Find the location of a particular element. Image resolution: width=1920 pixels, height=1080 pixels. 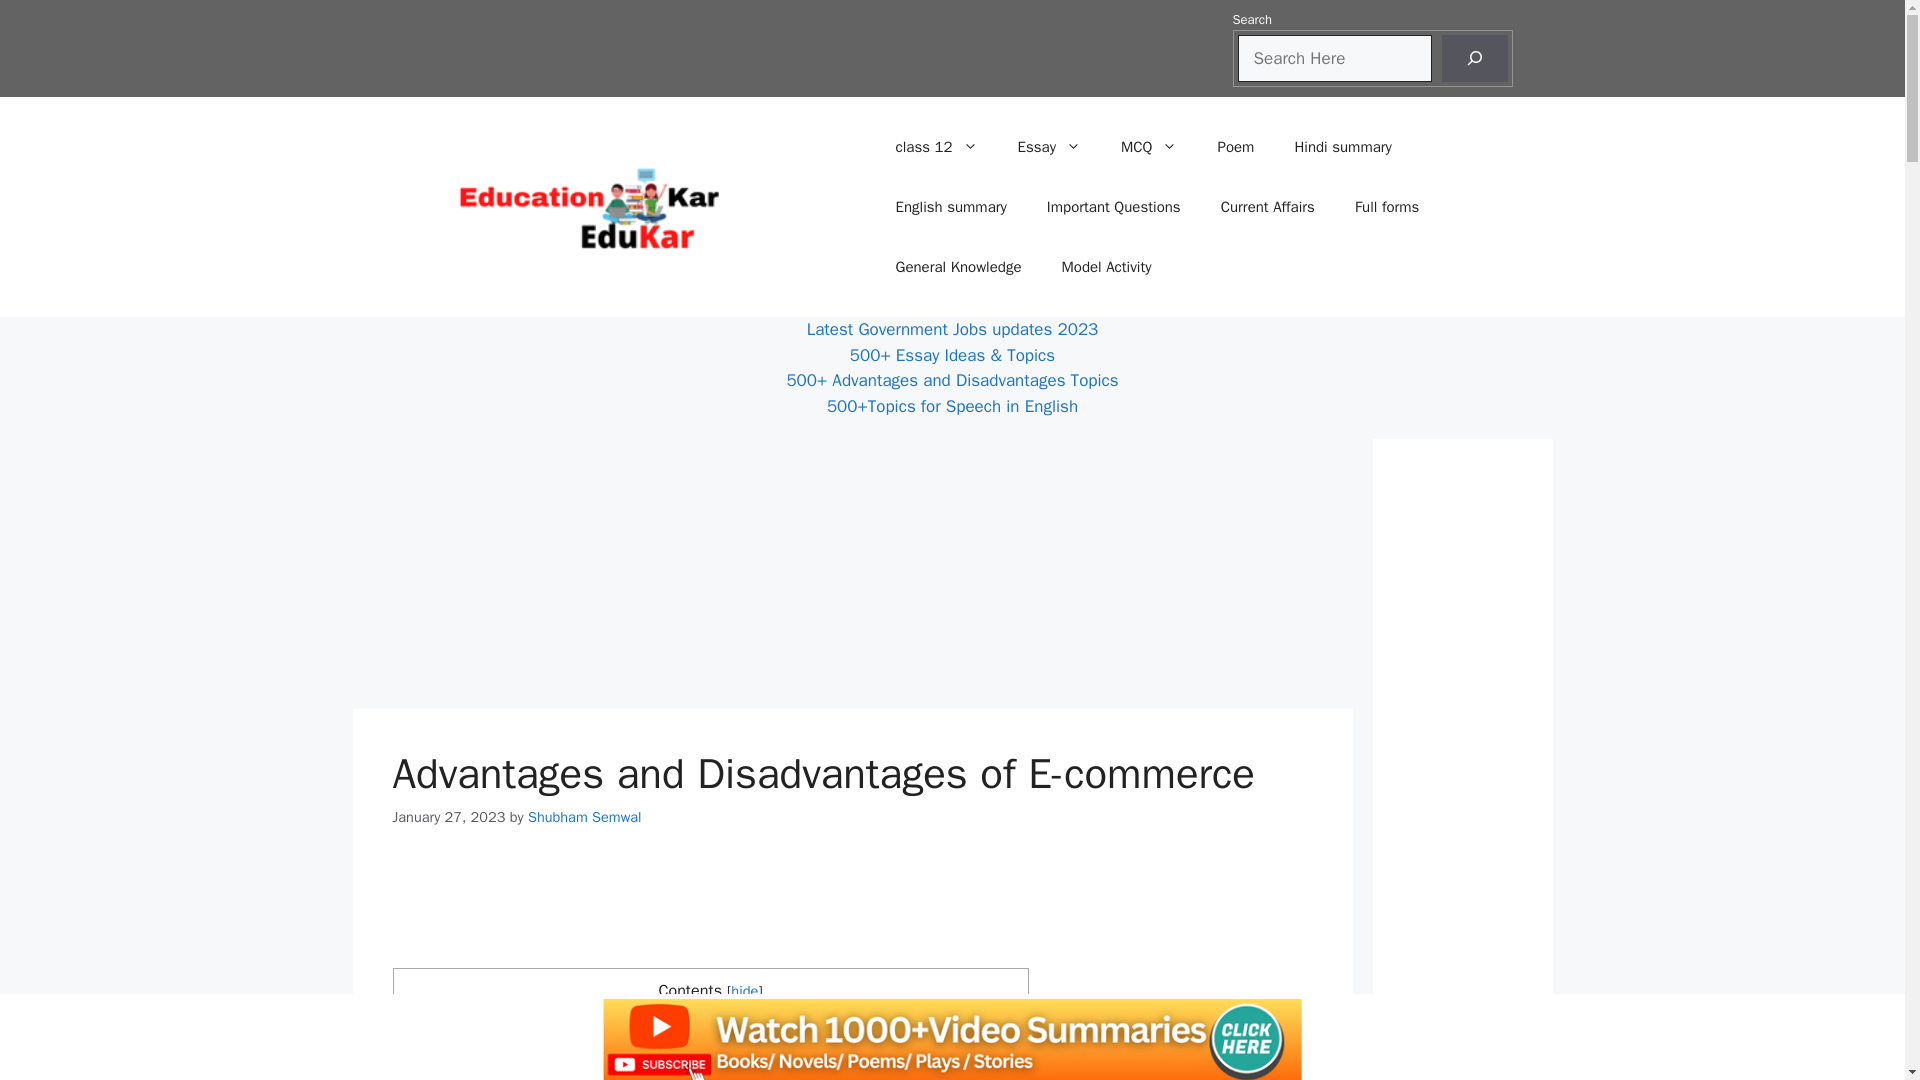

English summary is located at coordinates (951, 206).